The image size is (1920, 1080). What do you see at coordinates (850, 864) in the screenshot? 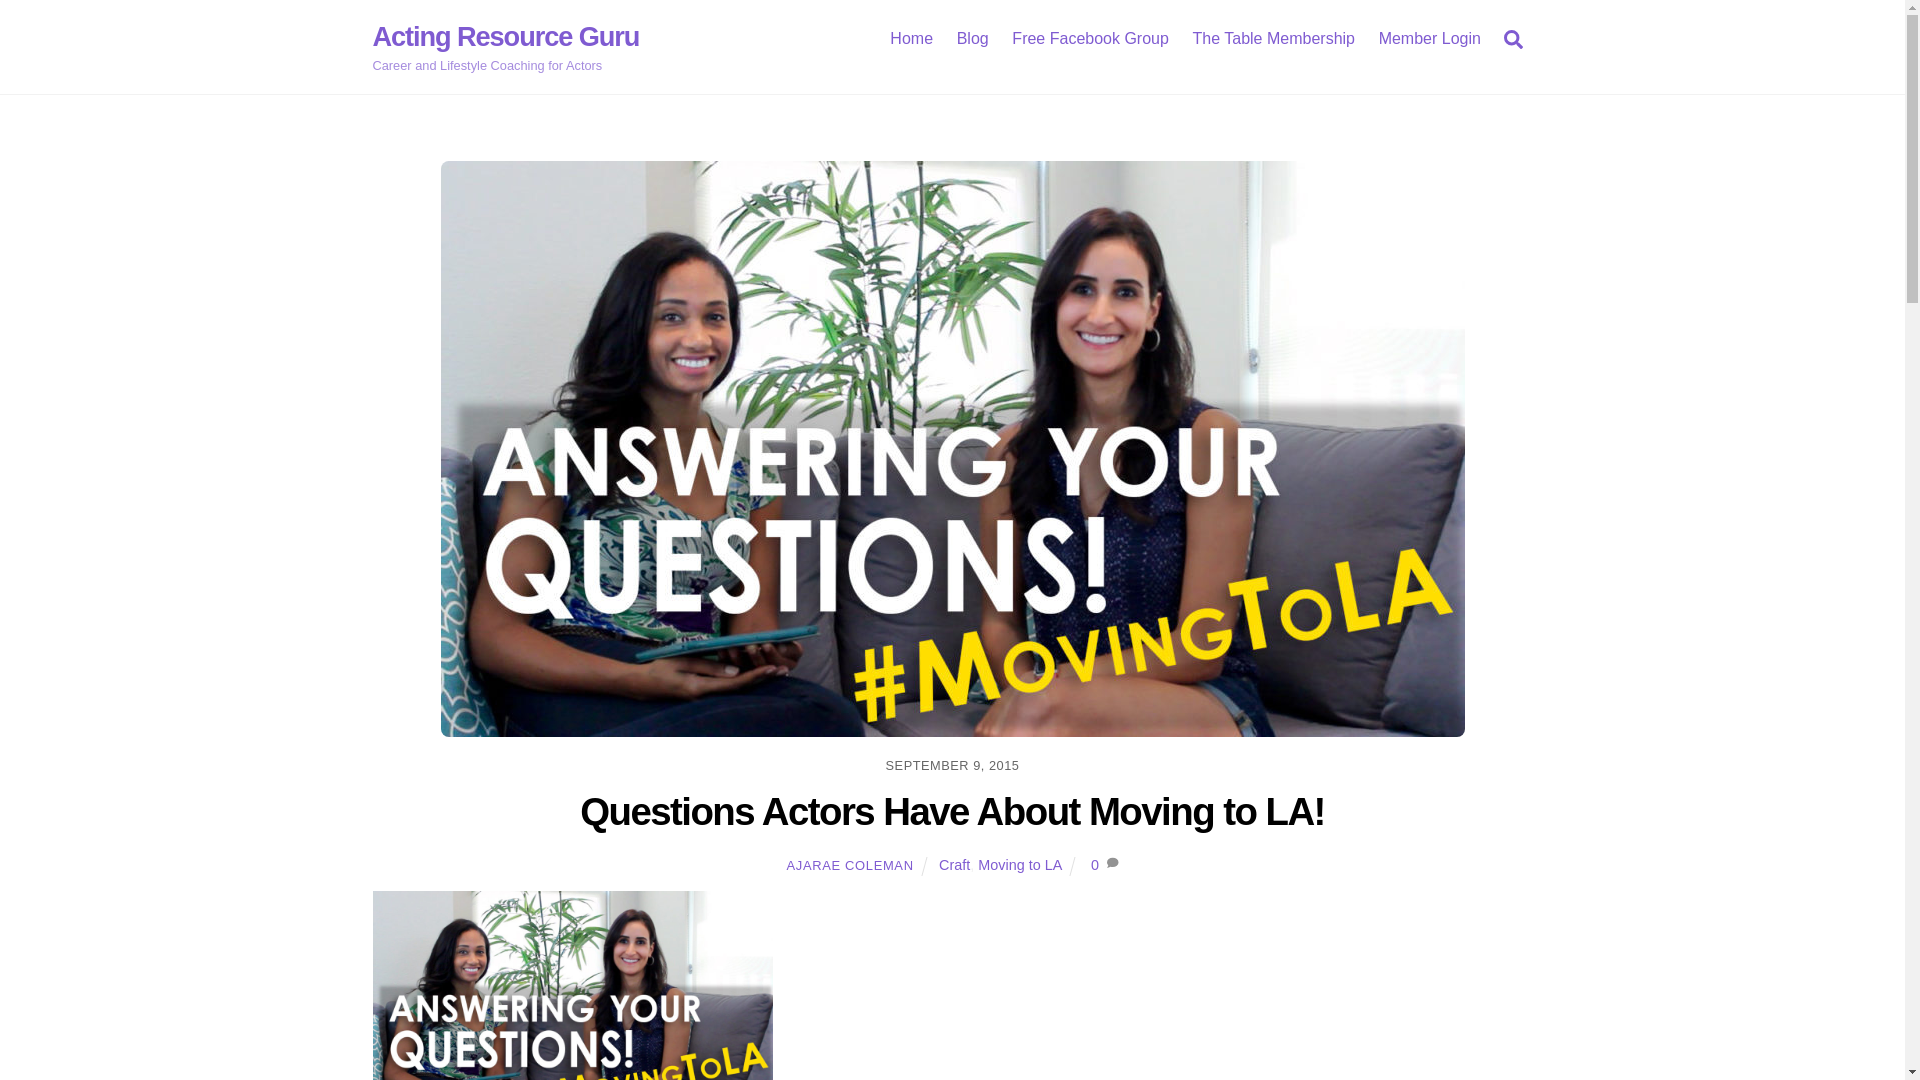
I see `AJARAE COLEMAN` at bounding box center [850, 864].